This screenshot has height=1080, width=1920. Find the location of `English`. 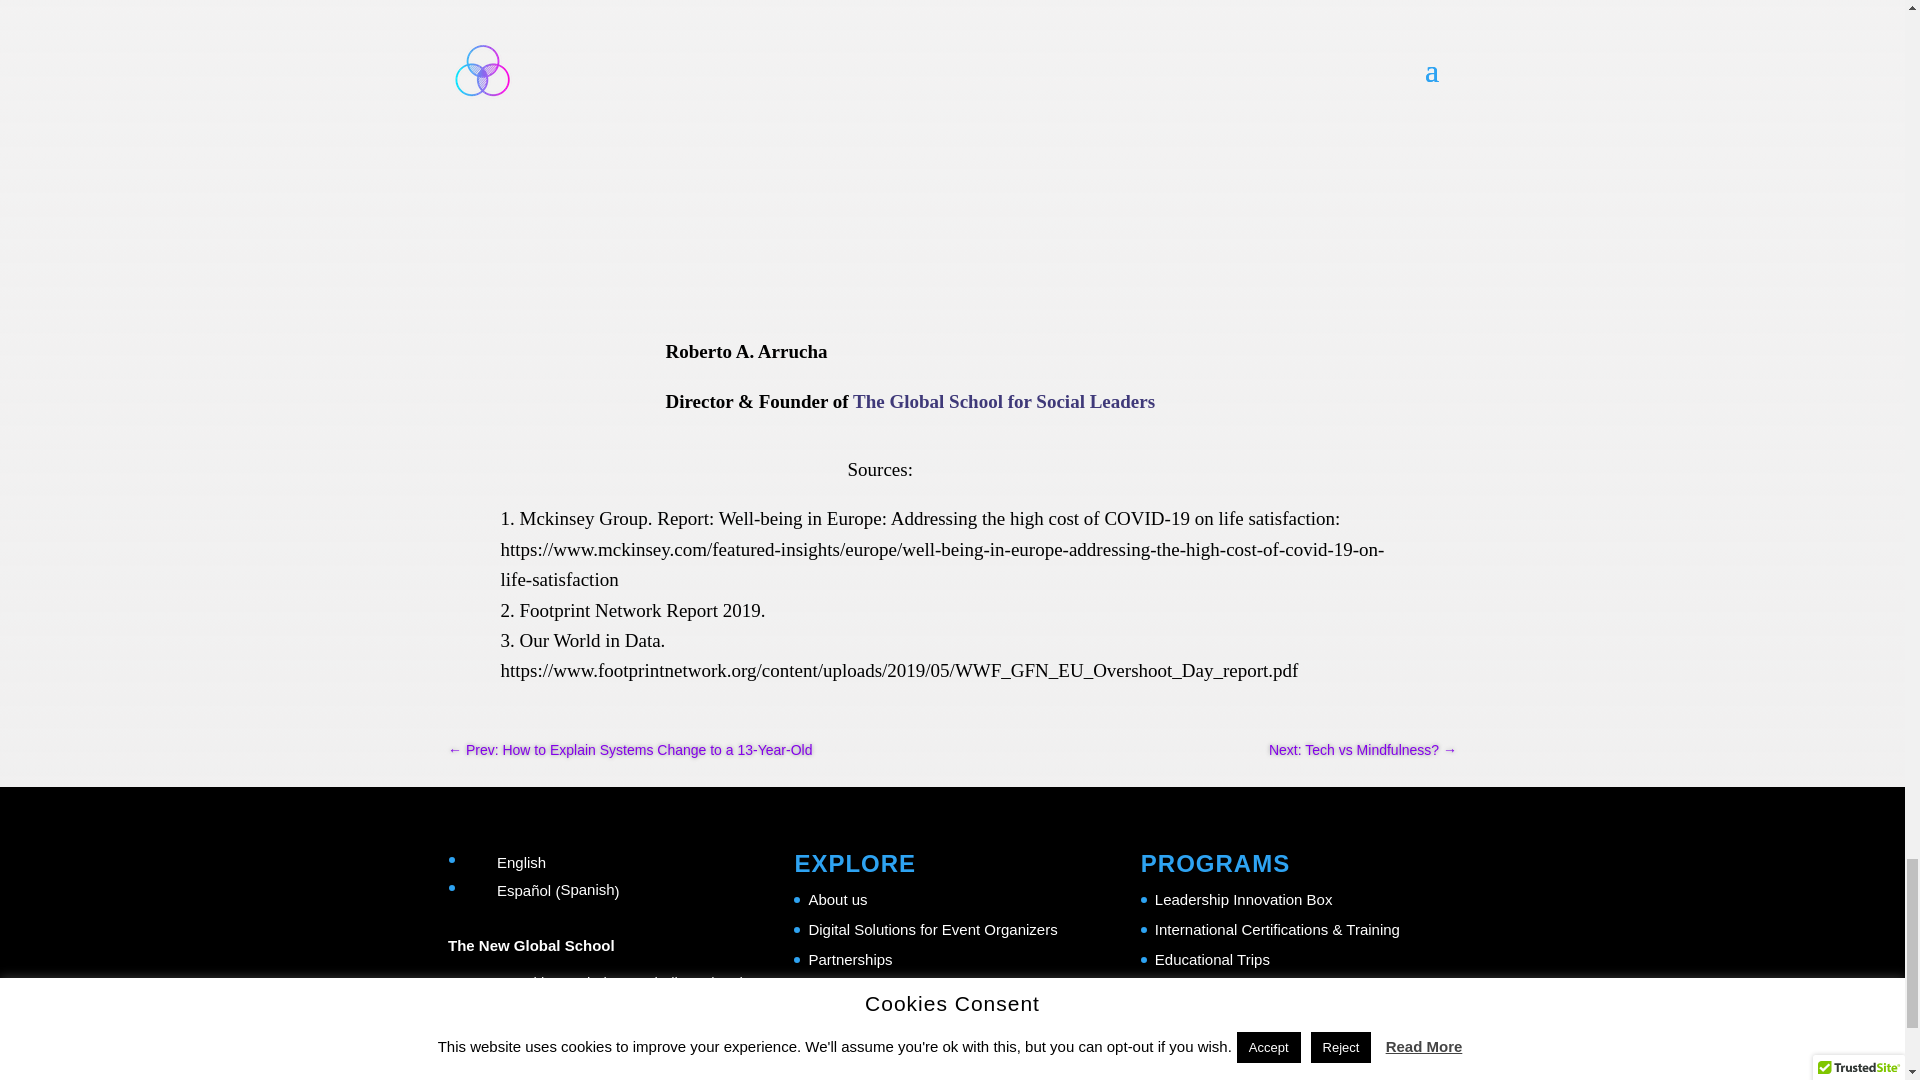

English is located at coordinates (546, 862).